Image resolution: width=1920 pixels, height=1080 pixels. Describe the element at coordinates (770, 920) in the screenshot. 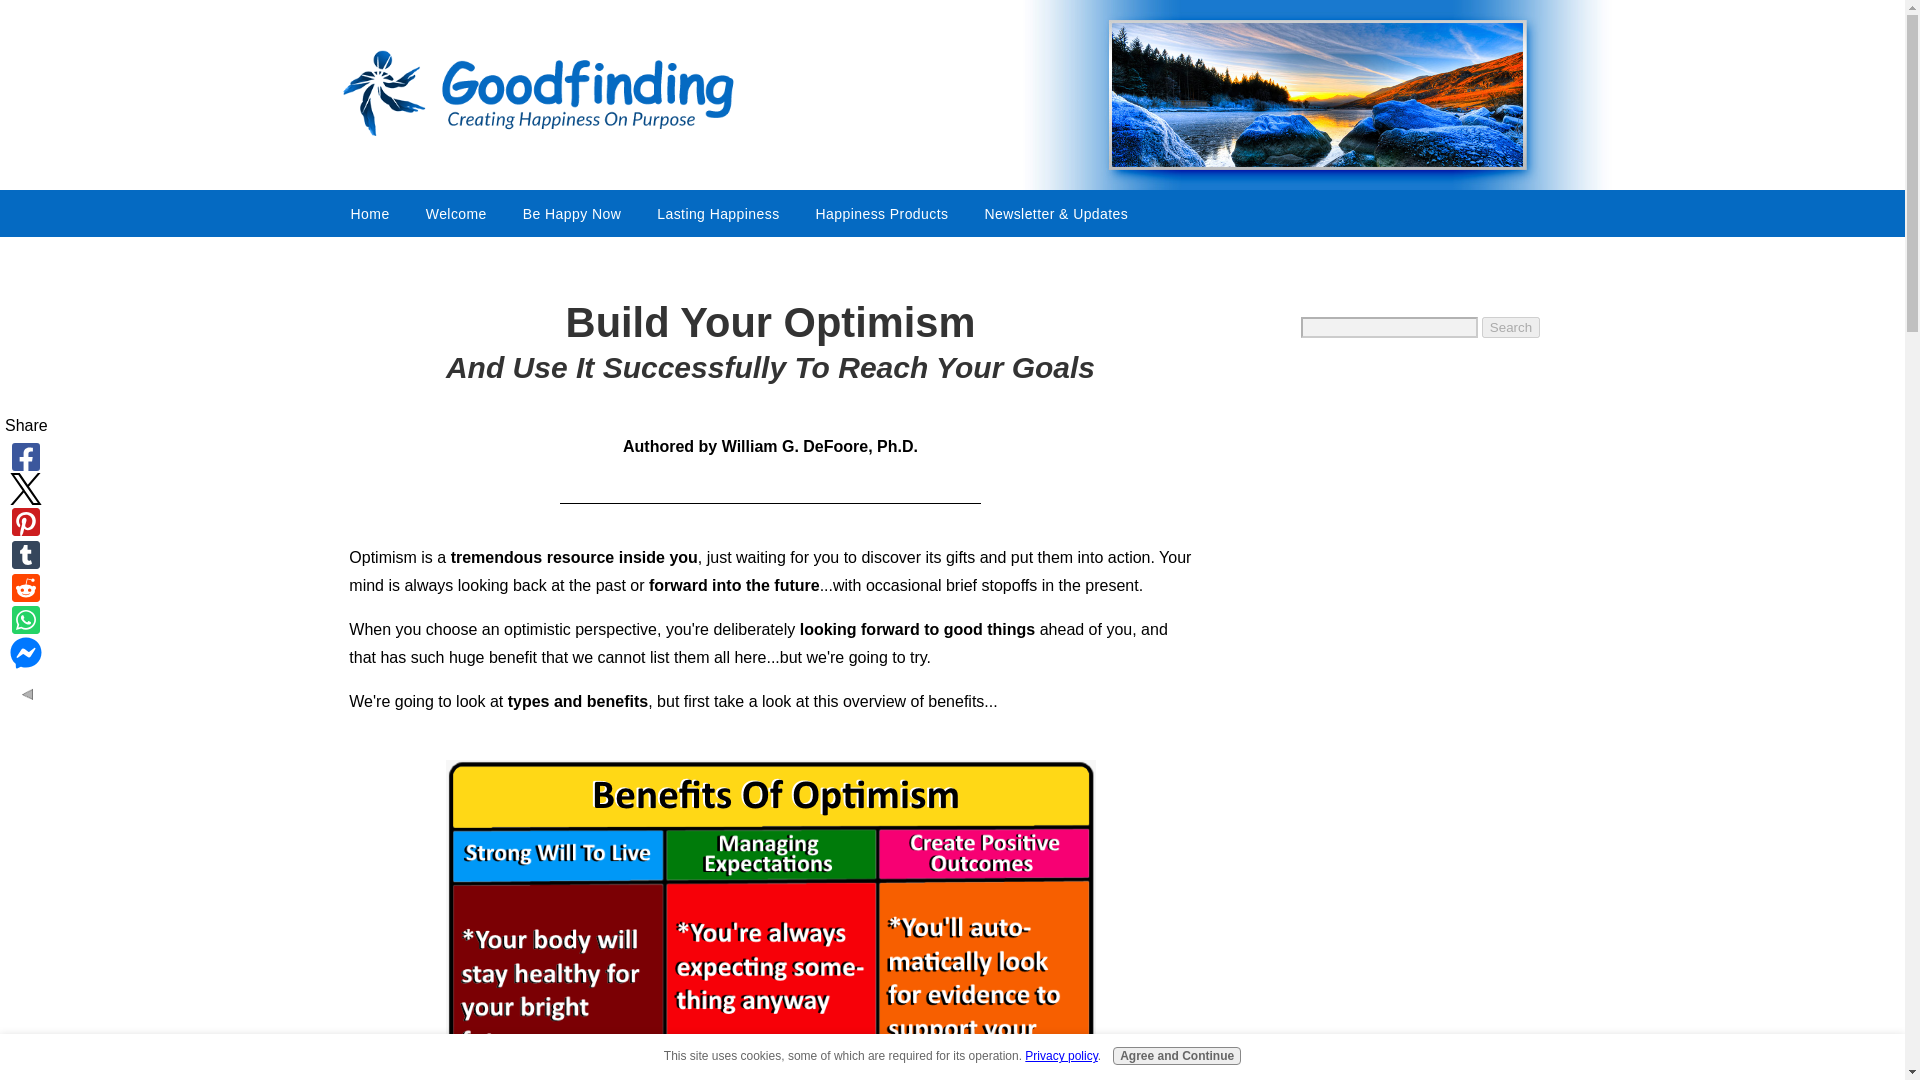

I see `Benefits Of Optimism` at that location.